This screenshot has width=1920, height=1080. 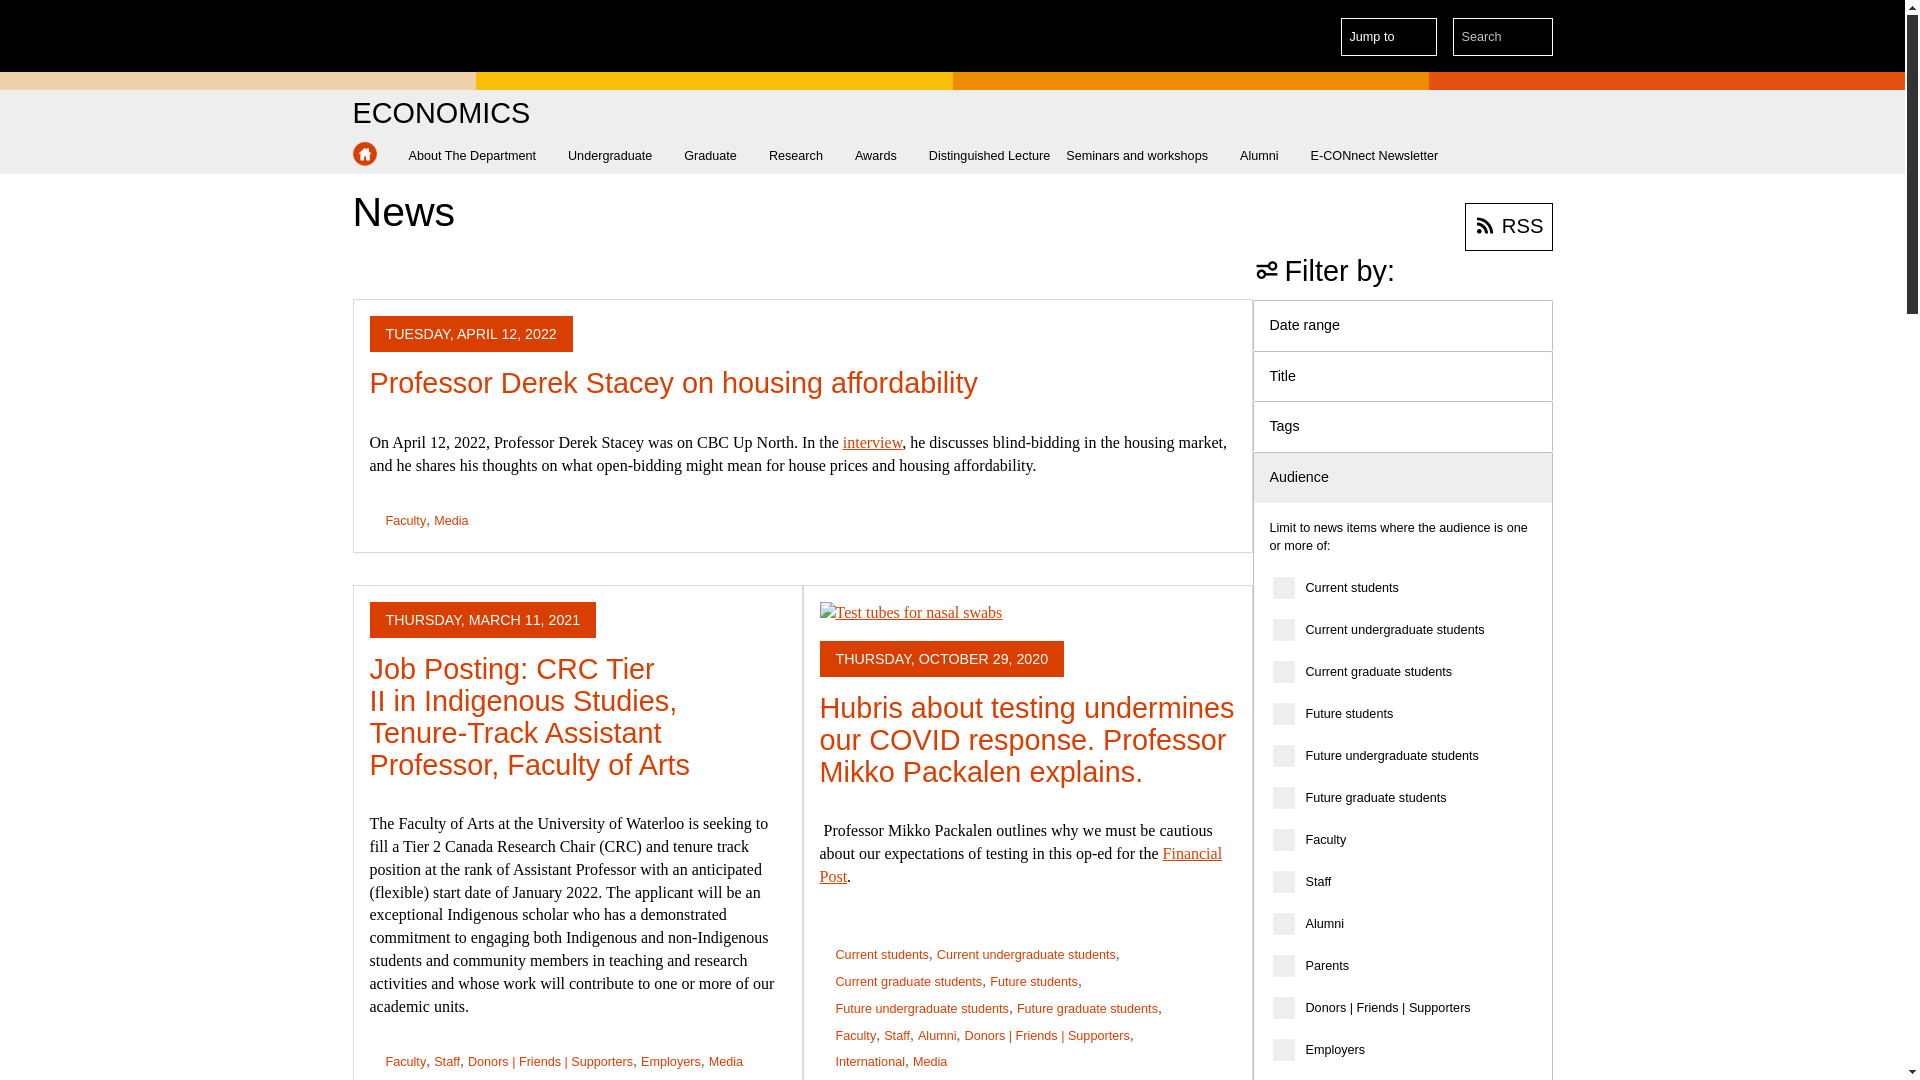 I want to click on Graduate, so click(x=718, y=156).